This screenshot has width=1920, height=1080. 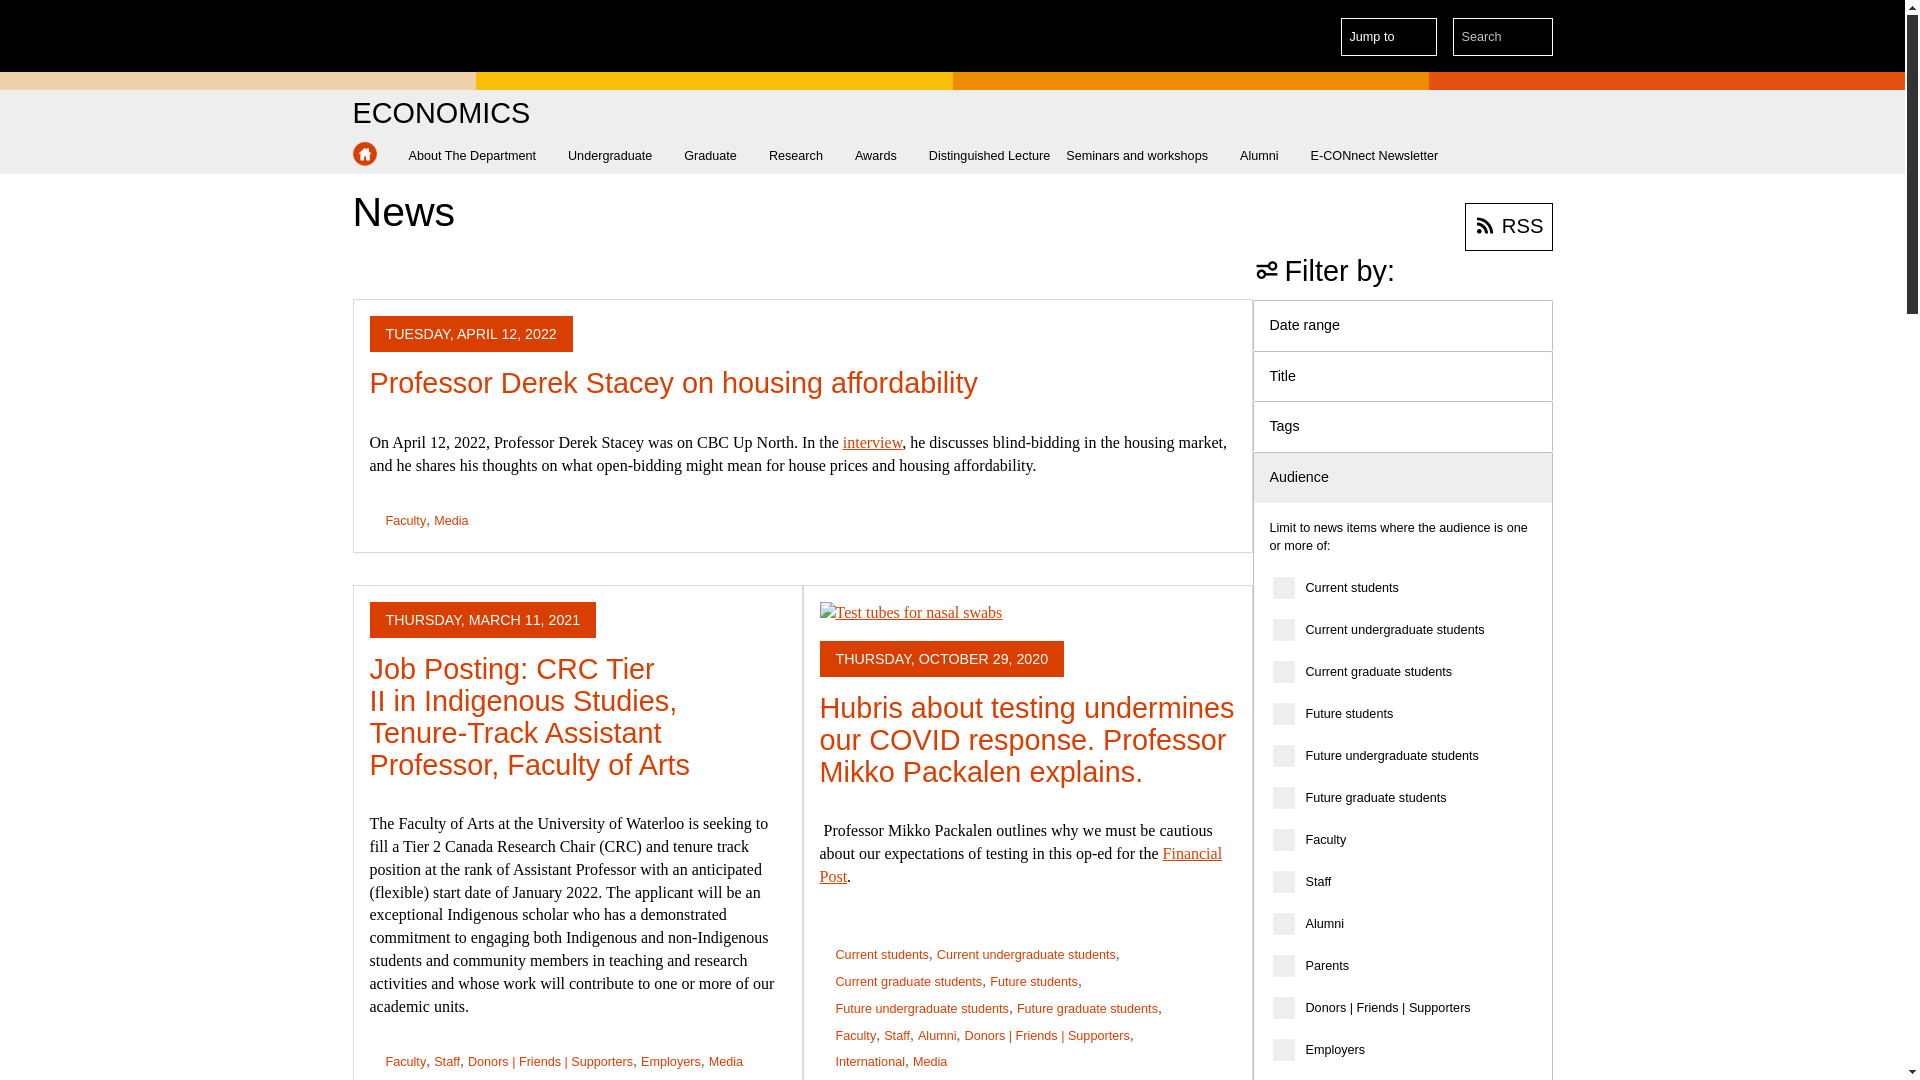 I want to click on Graduate, so click(x=718, y=156).